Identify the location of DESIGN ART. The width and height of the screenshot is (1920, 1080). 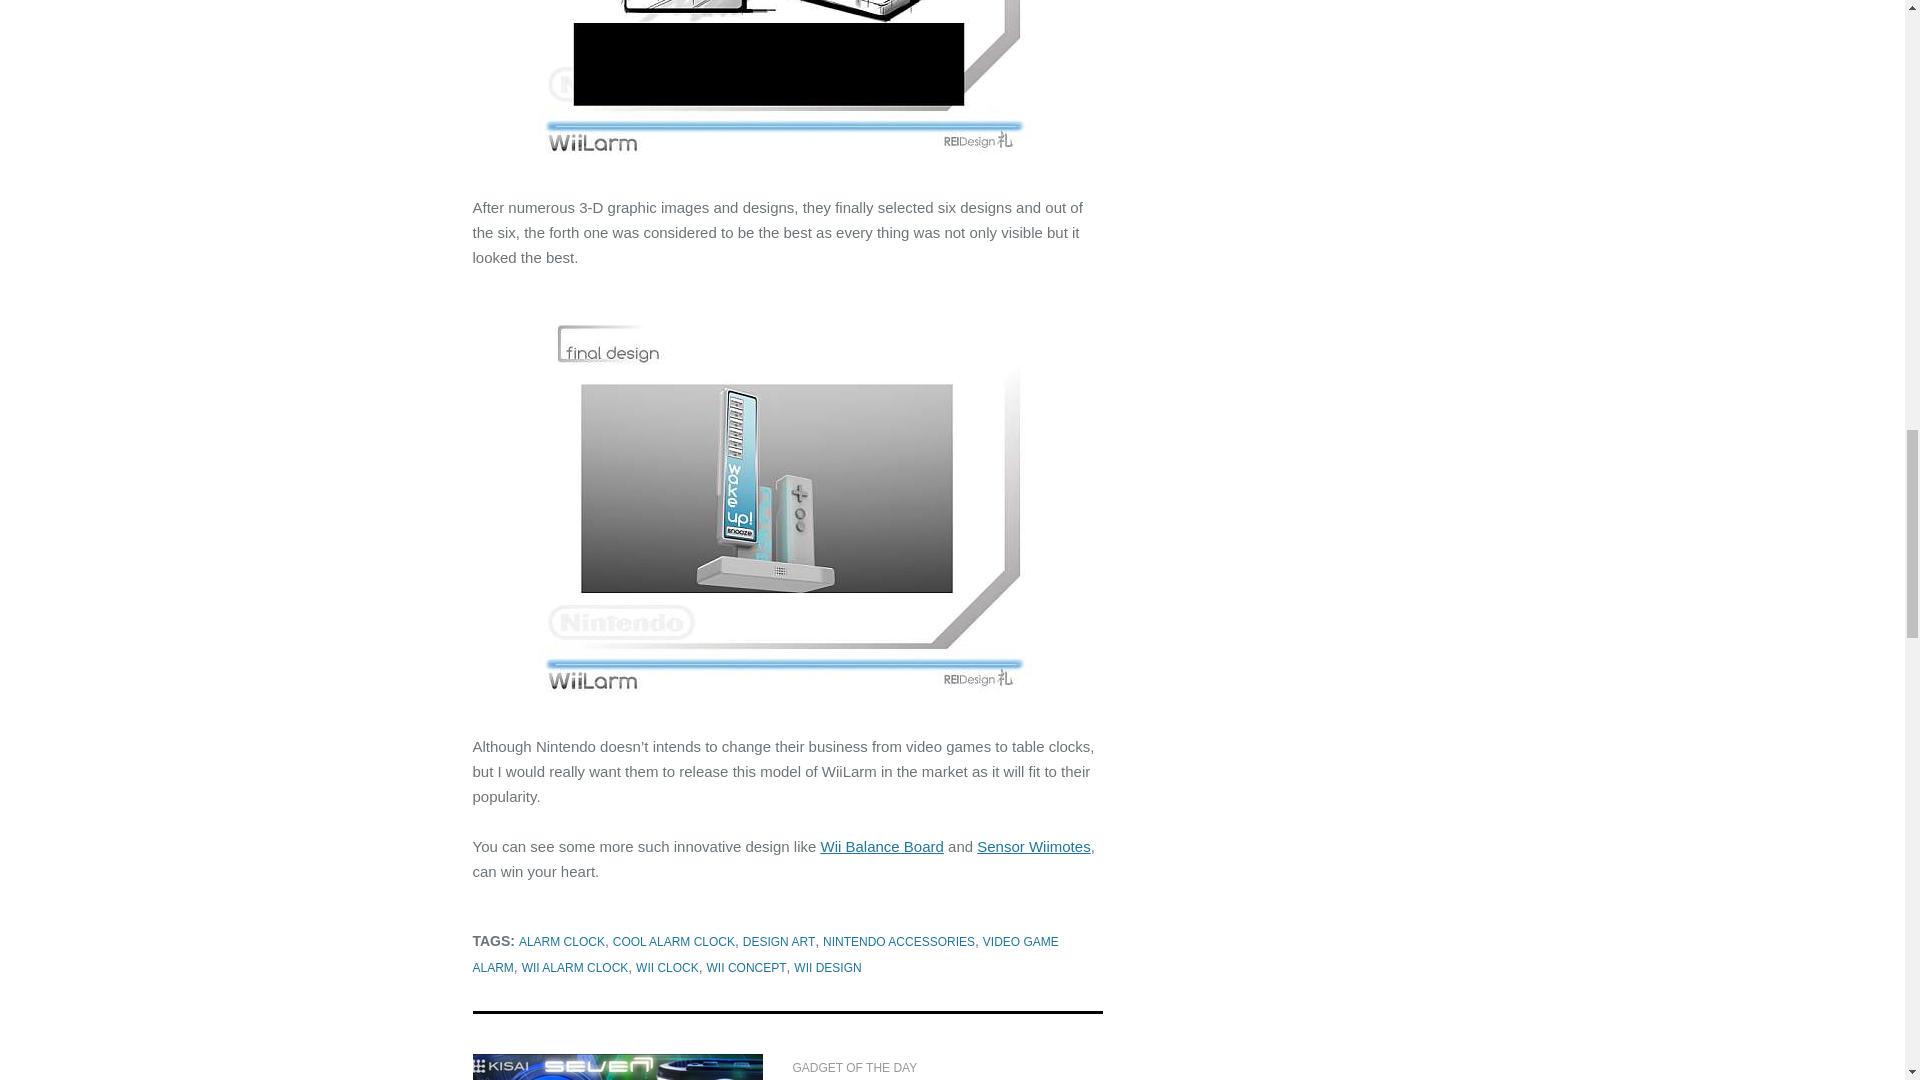
(778, 942).